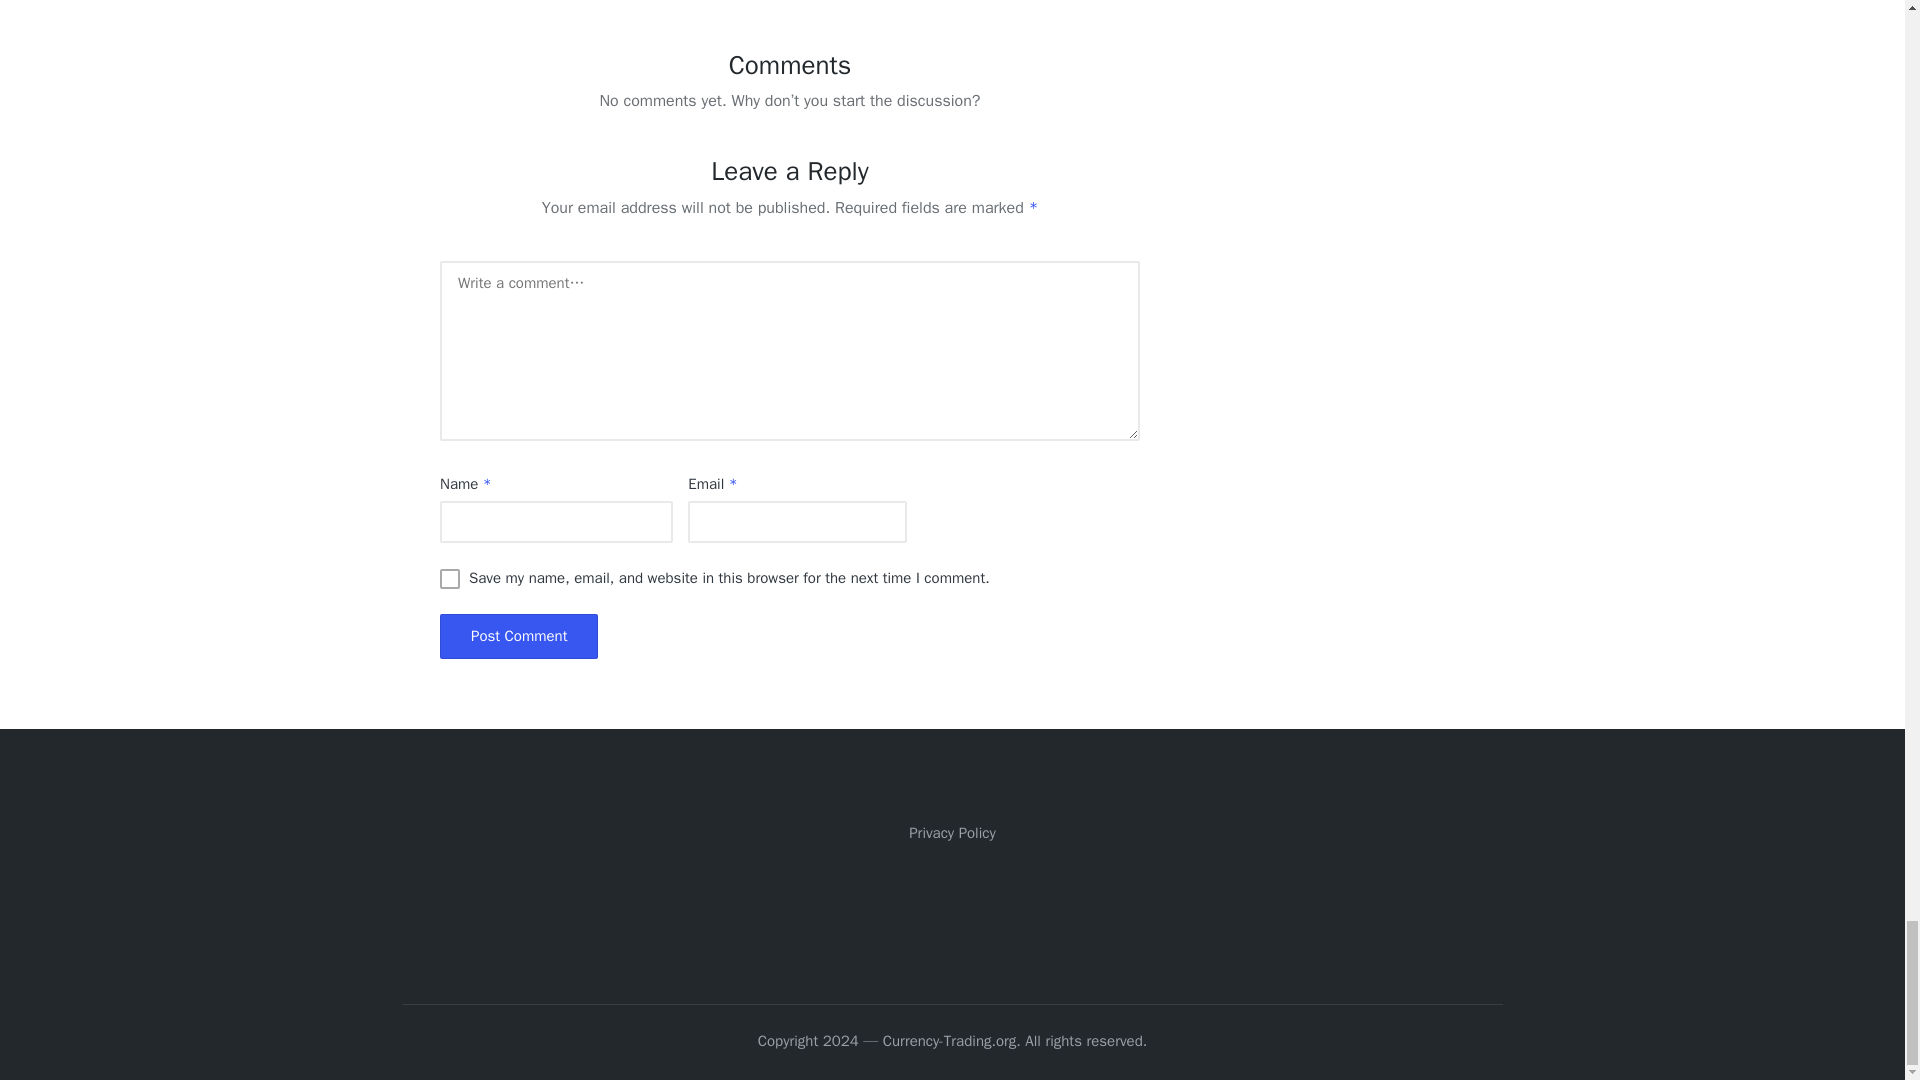 The image size is (1920, 1080). I want to click on yes, so click(450, 578).